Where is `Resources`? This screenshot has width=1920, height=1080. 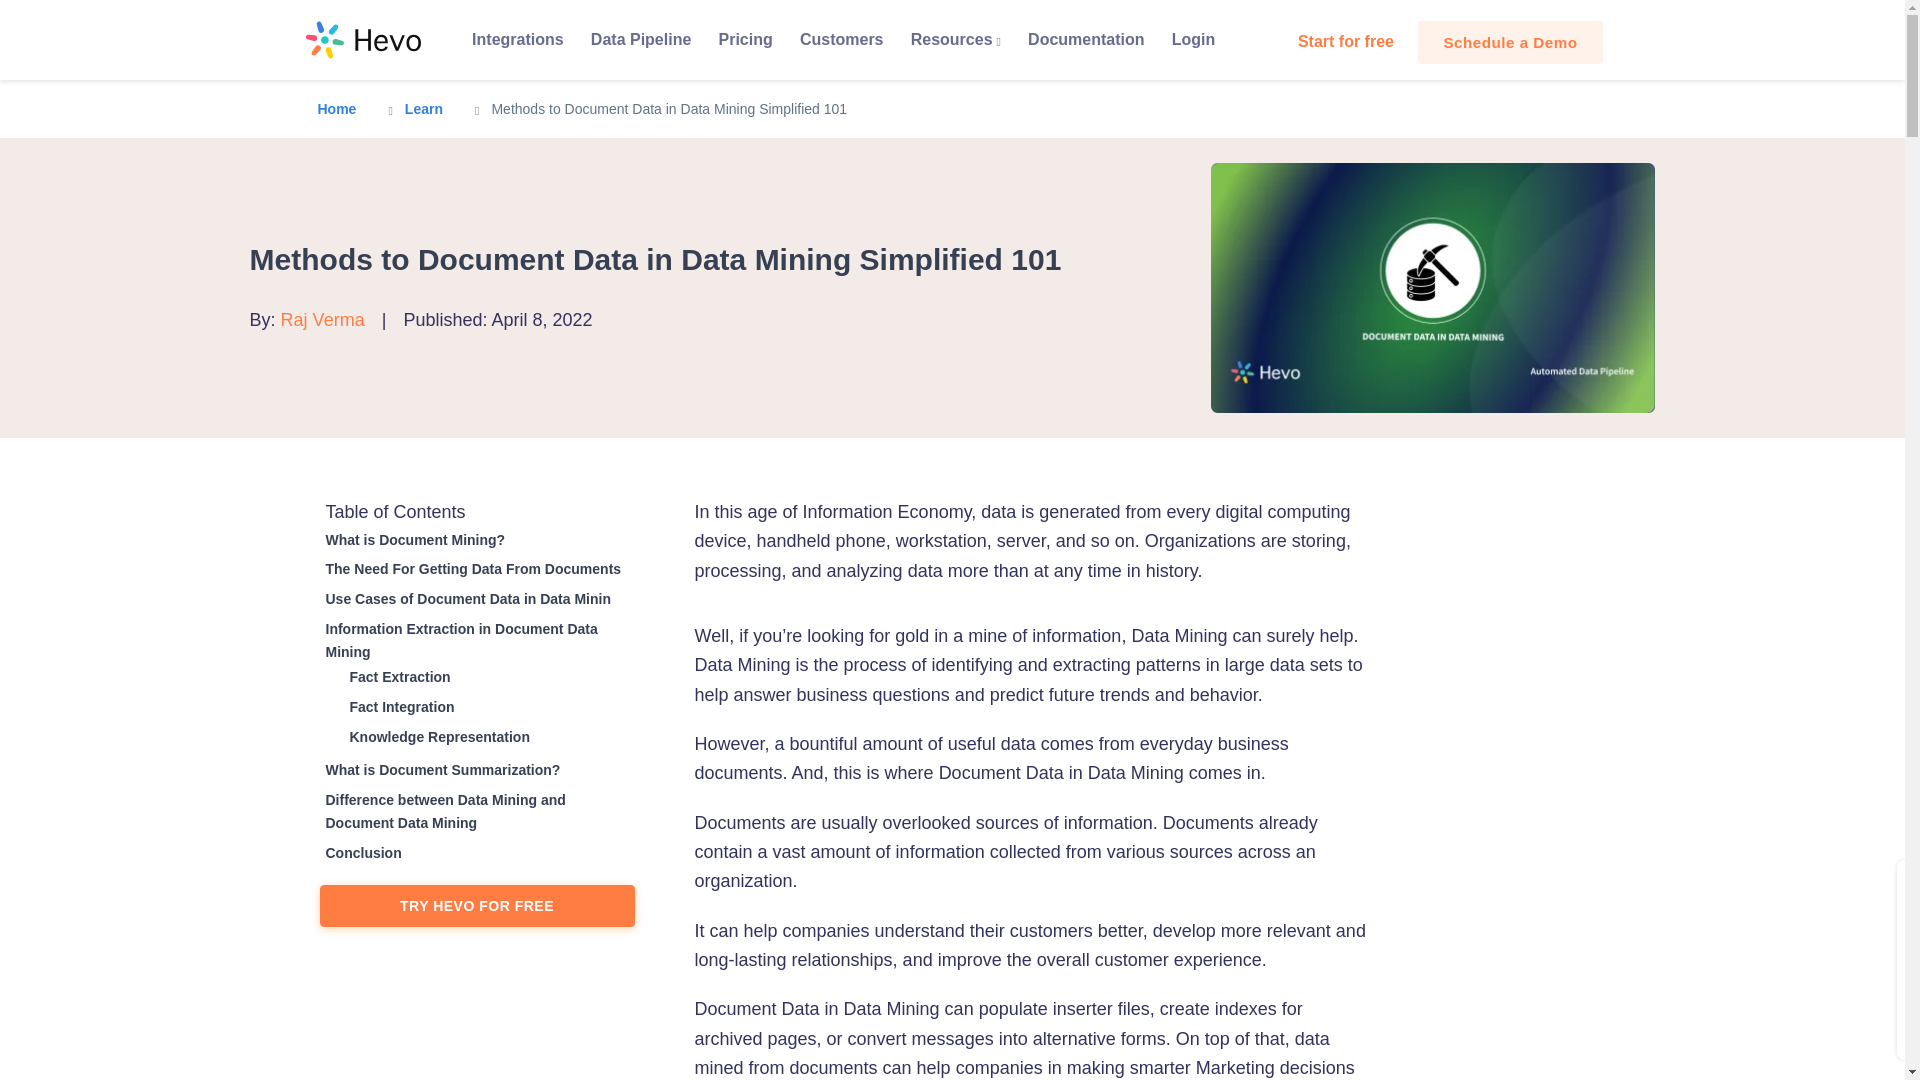 Resources is located at coordinates (954, 40).